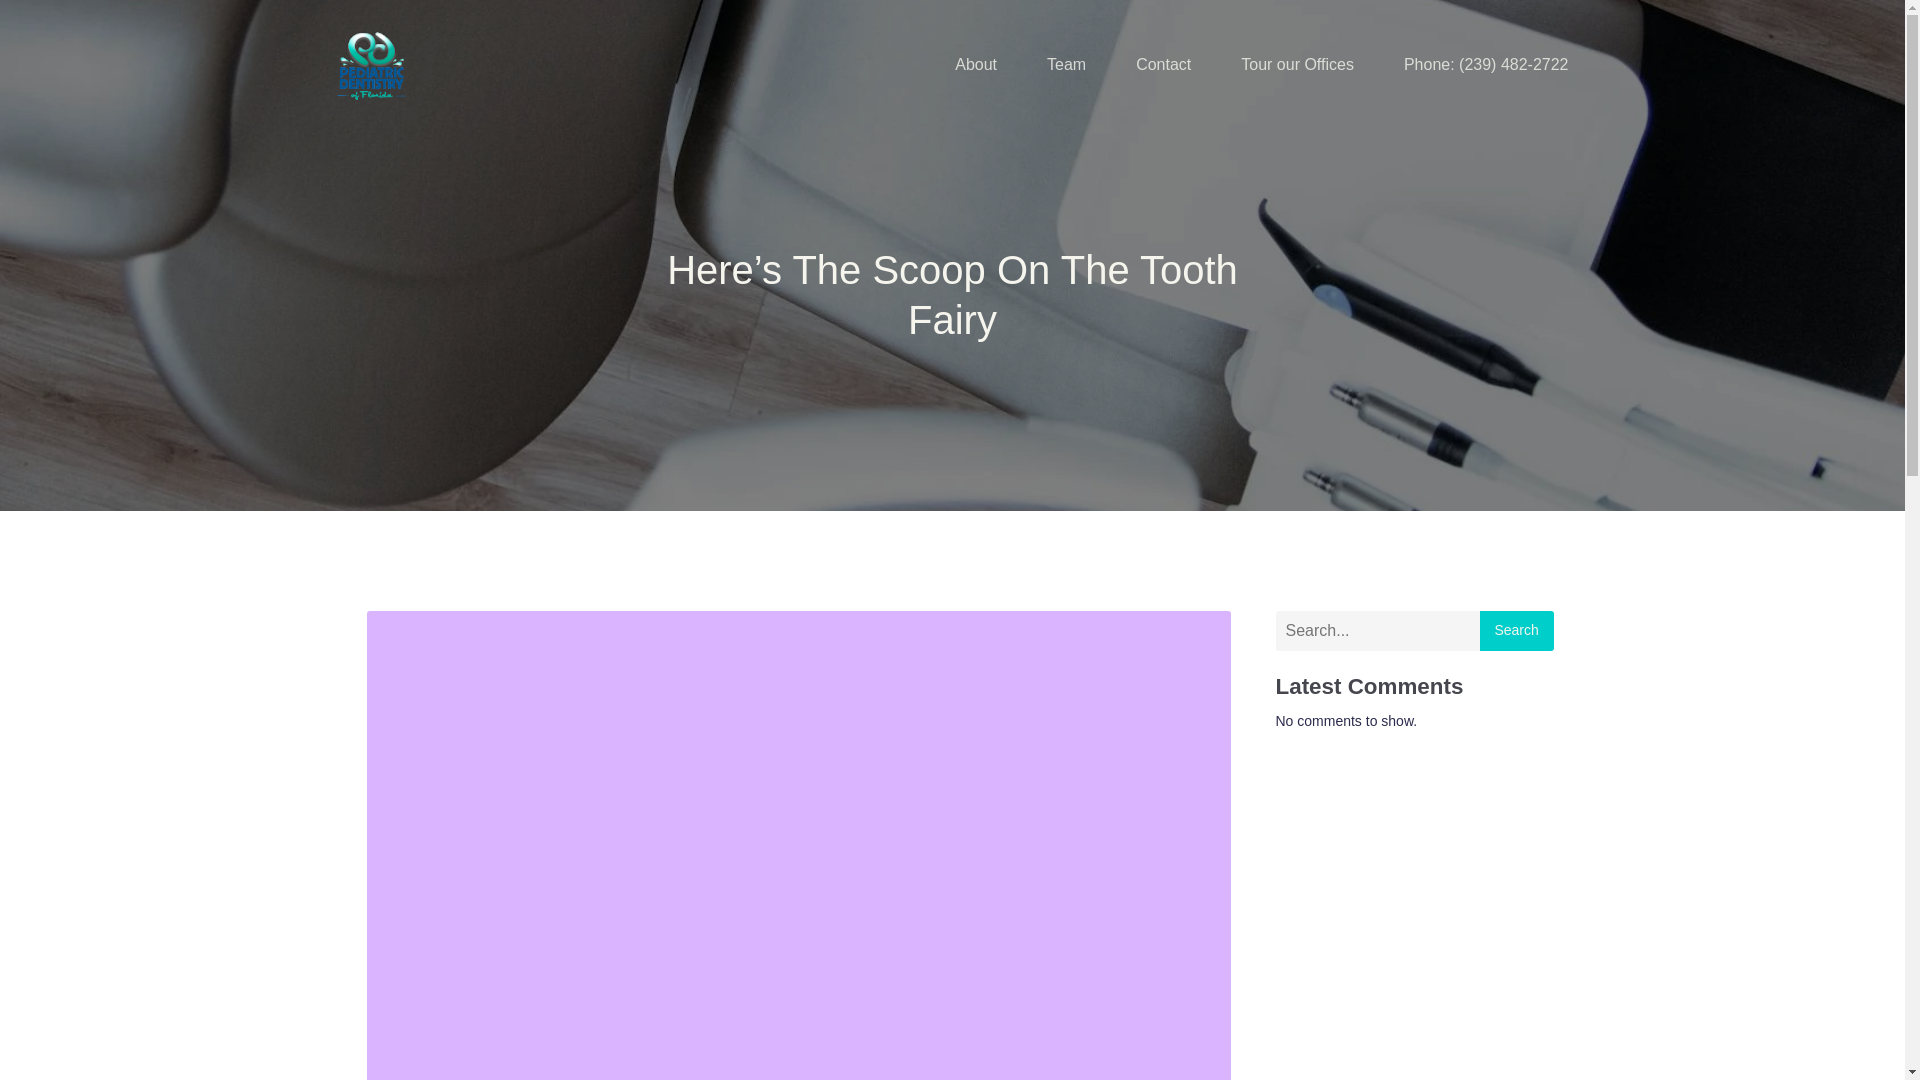  Describe the element at coordinates (1066, 65) in the screenshot. I see `Team` at that location.